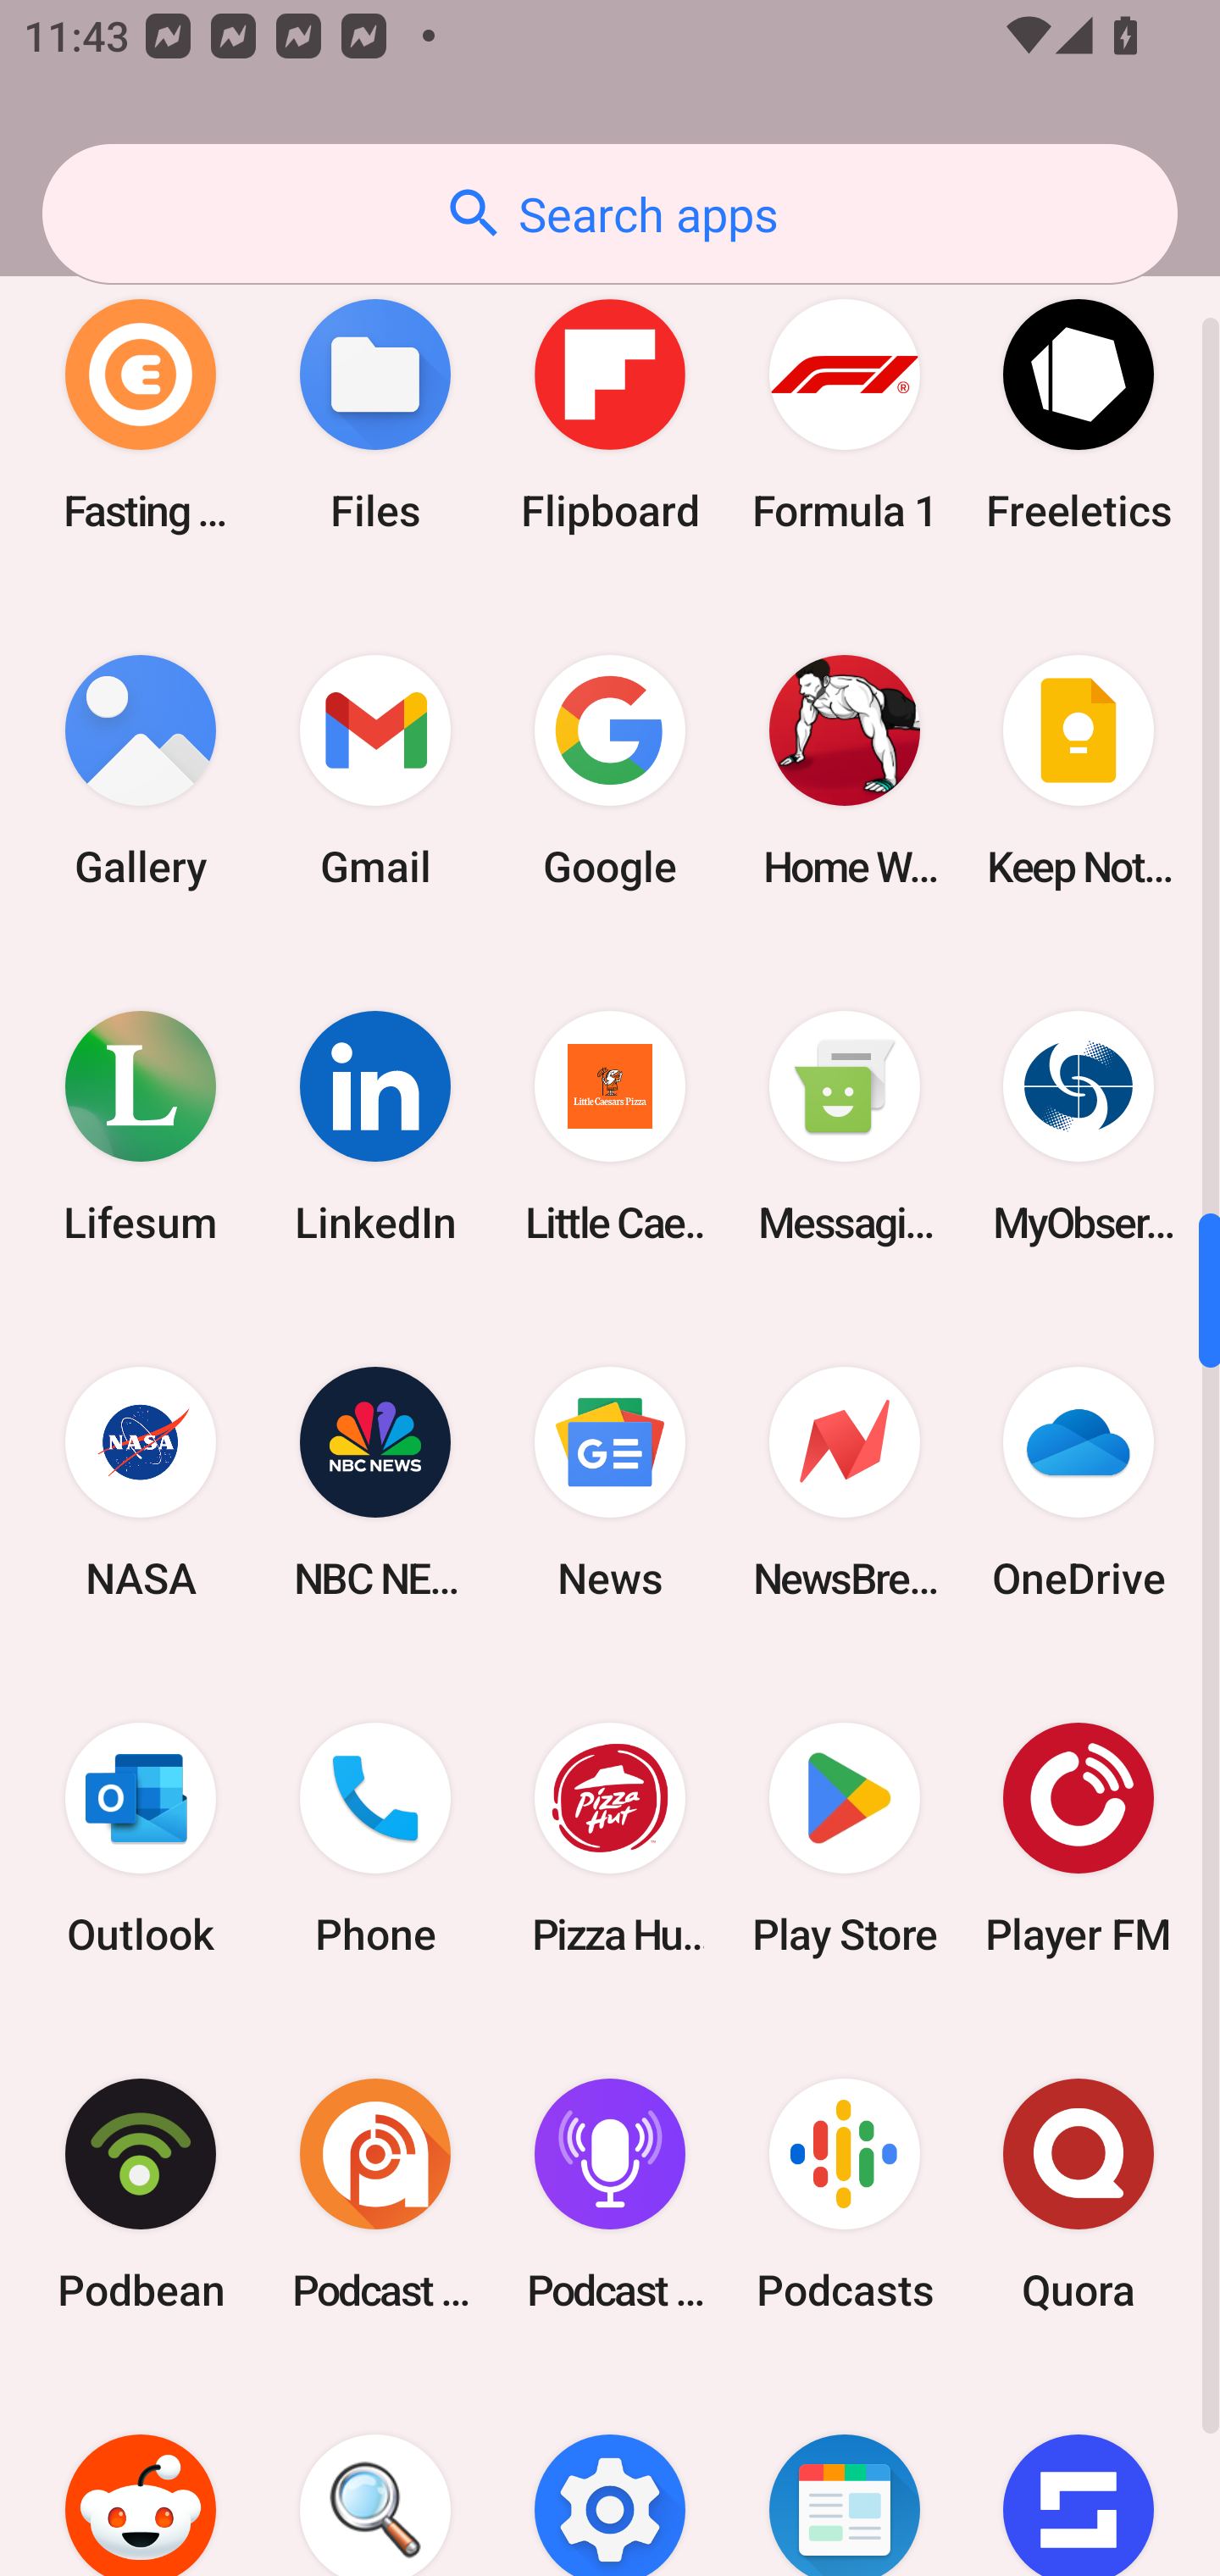 This screenshot has height=2576, width=1220. Describe the element at coordinates (1079, 2474) in the screenshot. I see `Sofascore` at that location.